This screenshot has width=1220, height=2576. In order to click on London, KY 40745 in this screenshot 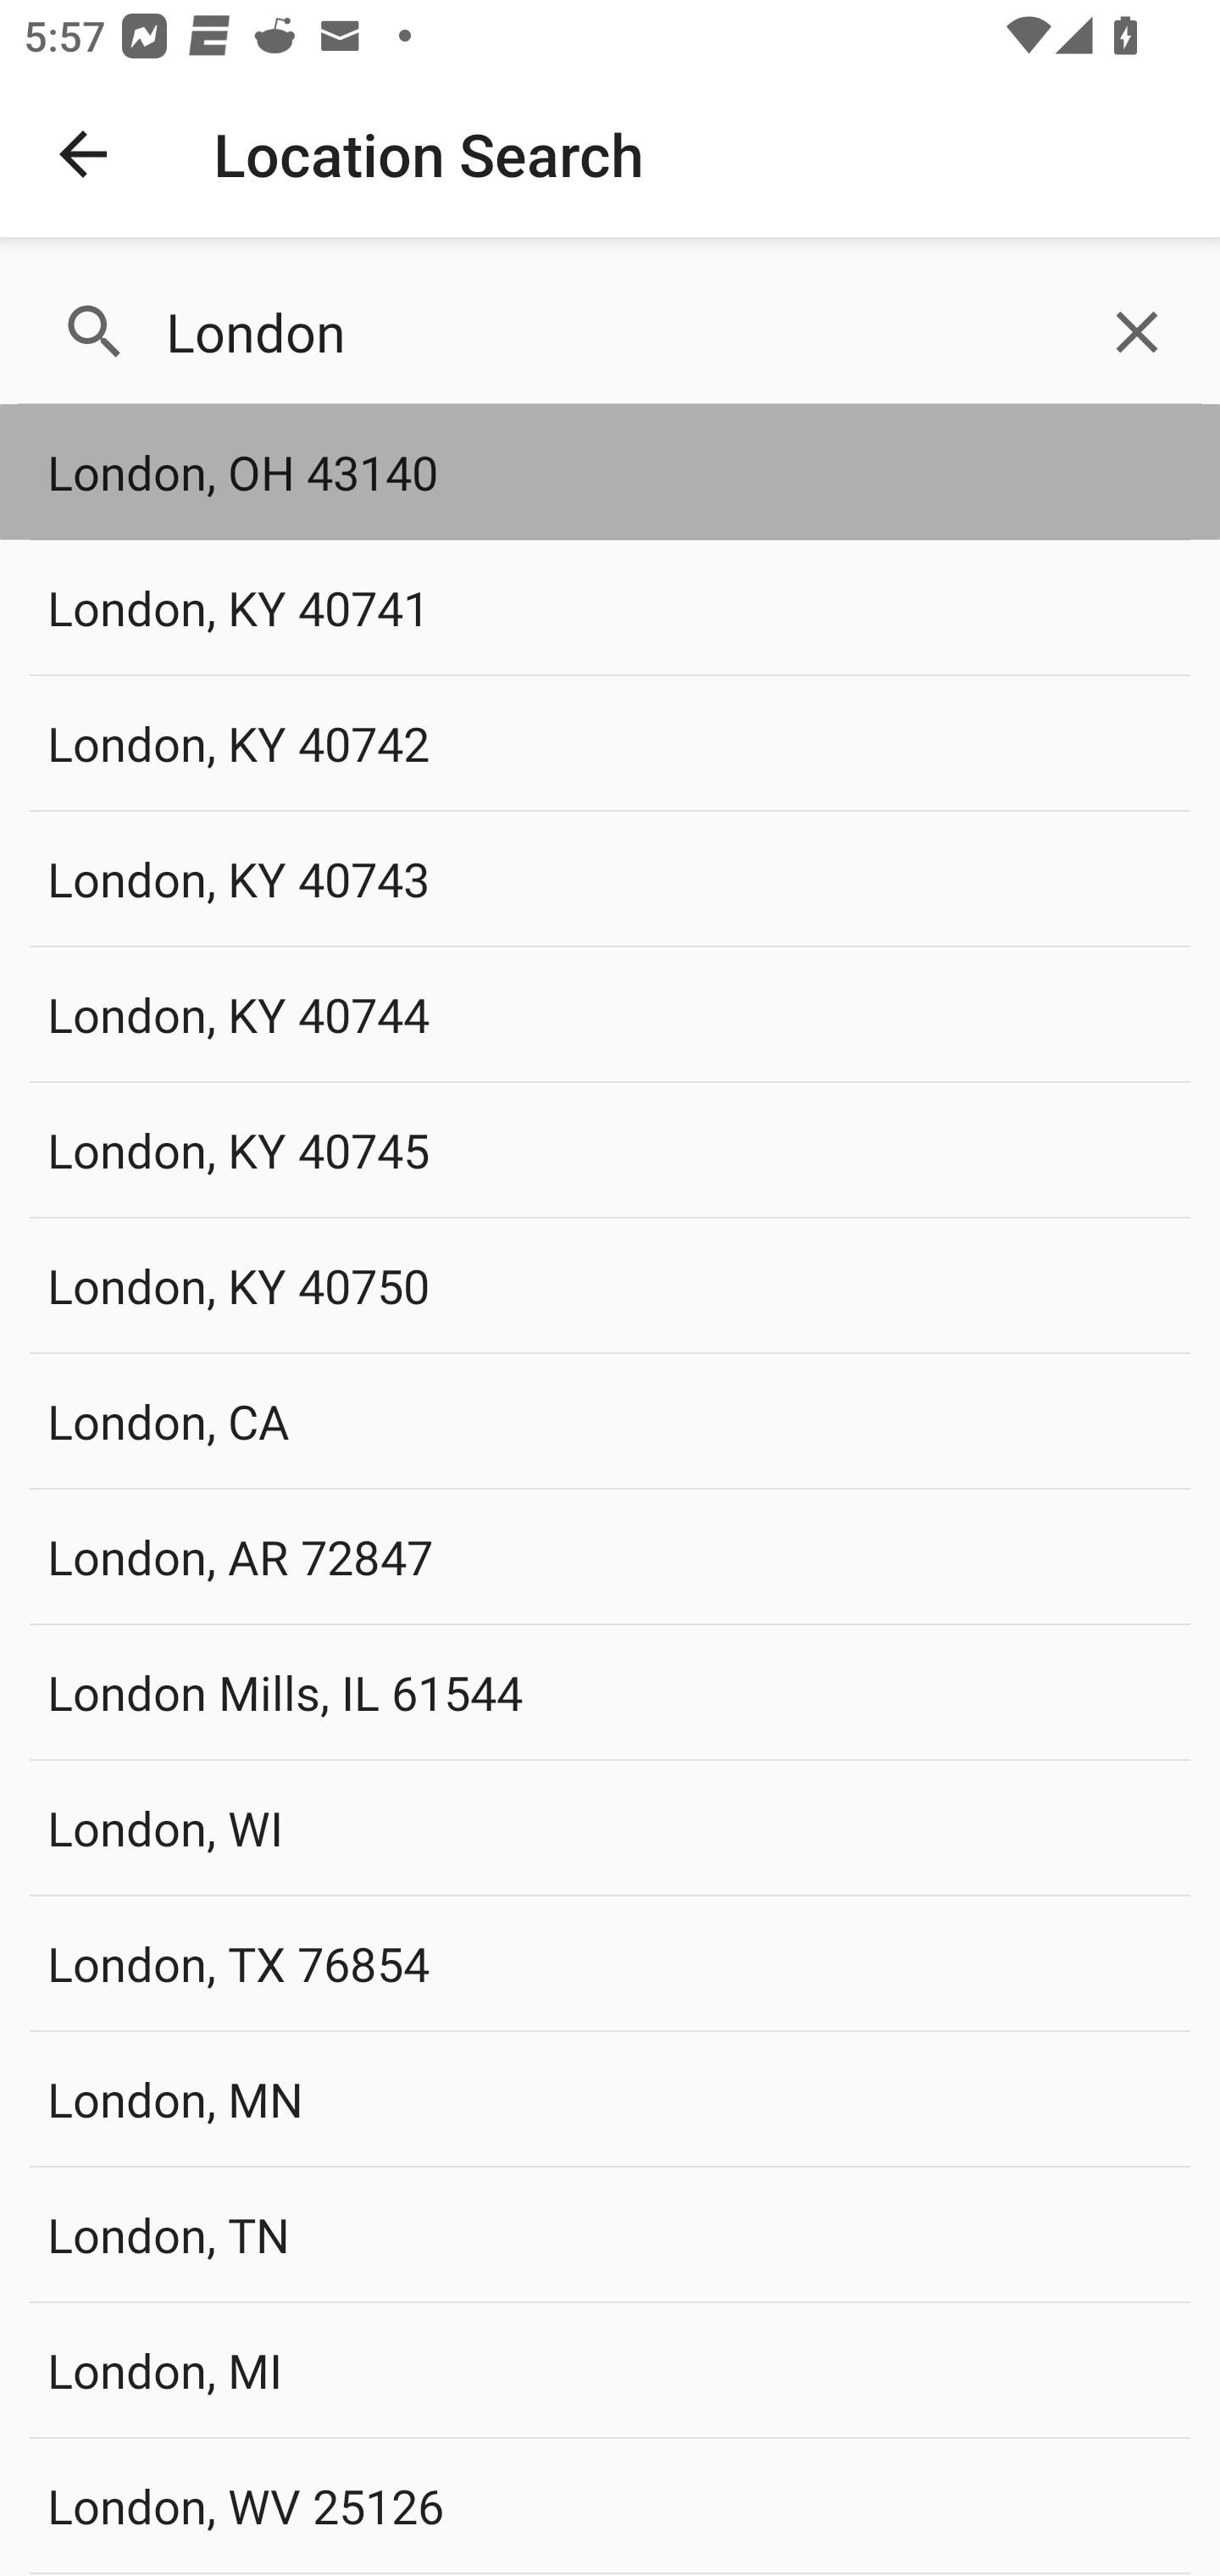, I will do `click(610, 1149)`.